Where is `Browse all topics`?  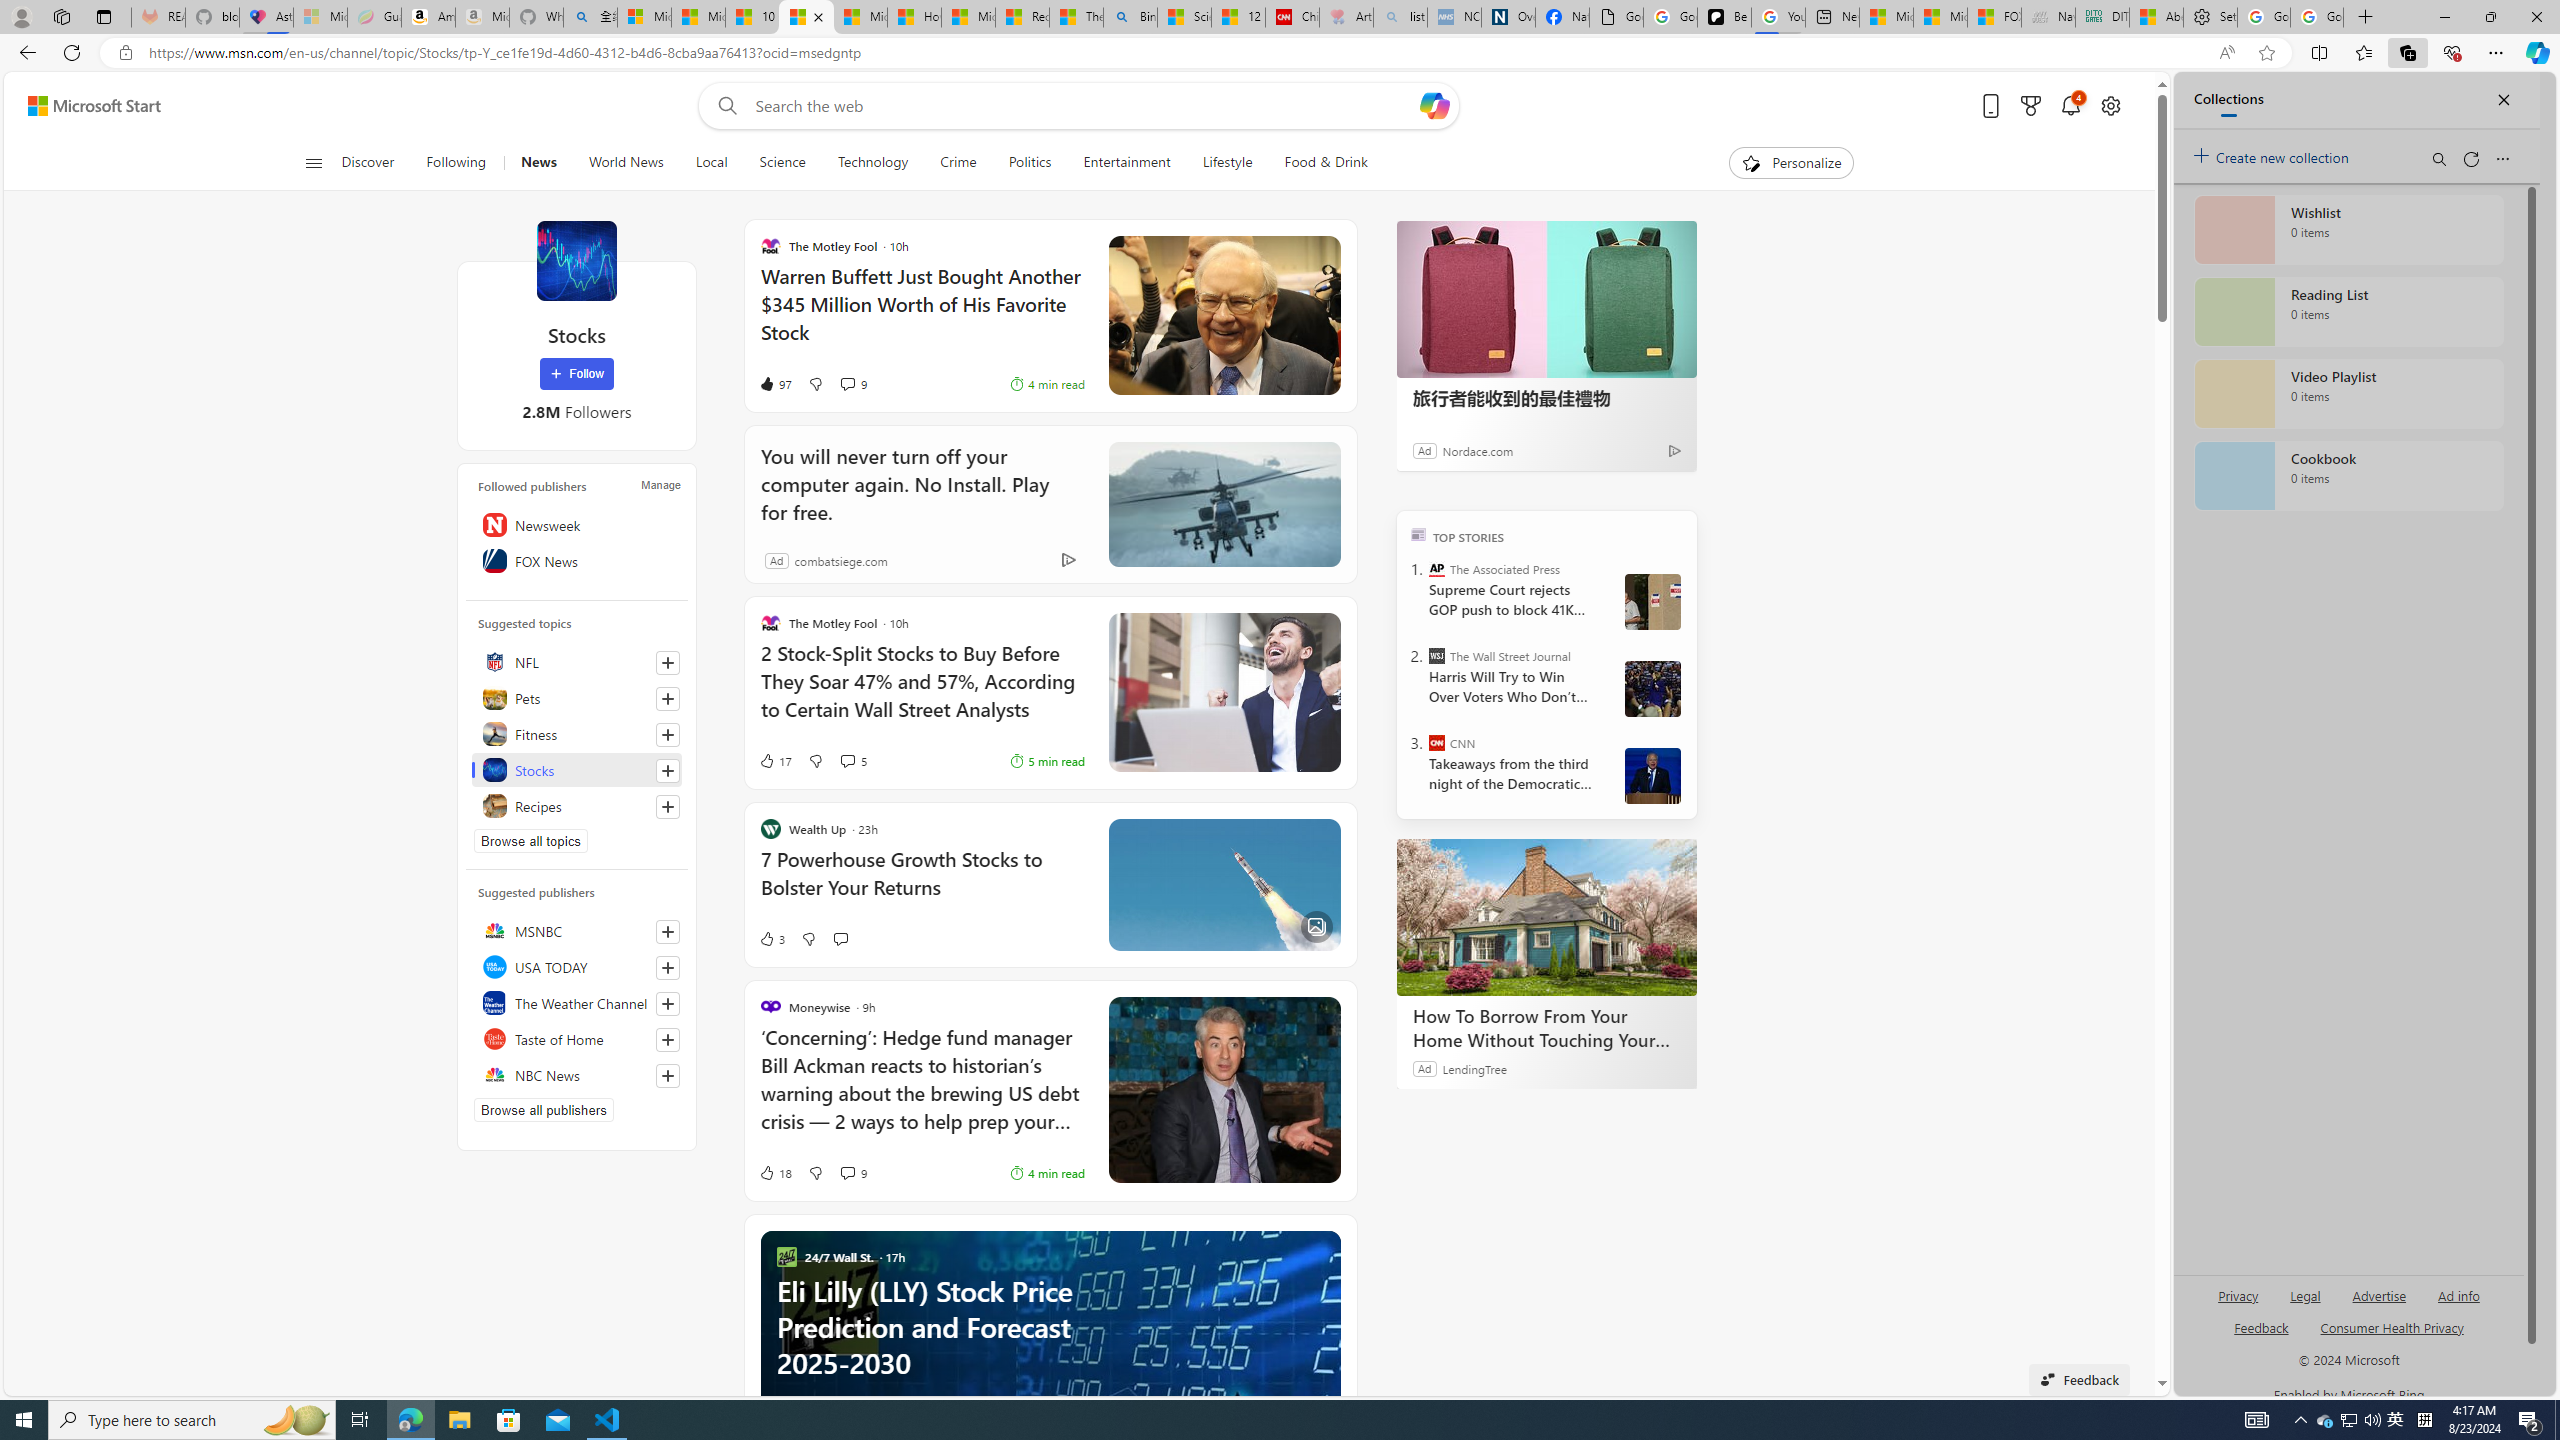
Browse all topics is located at coordinates (530, 840).